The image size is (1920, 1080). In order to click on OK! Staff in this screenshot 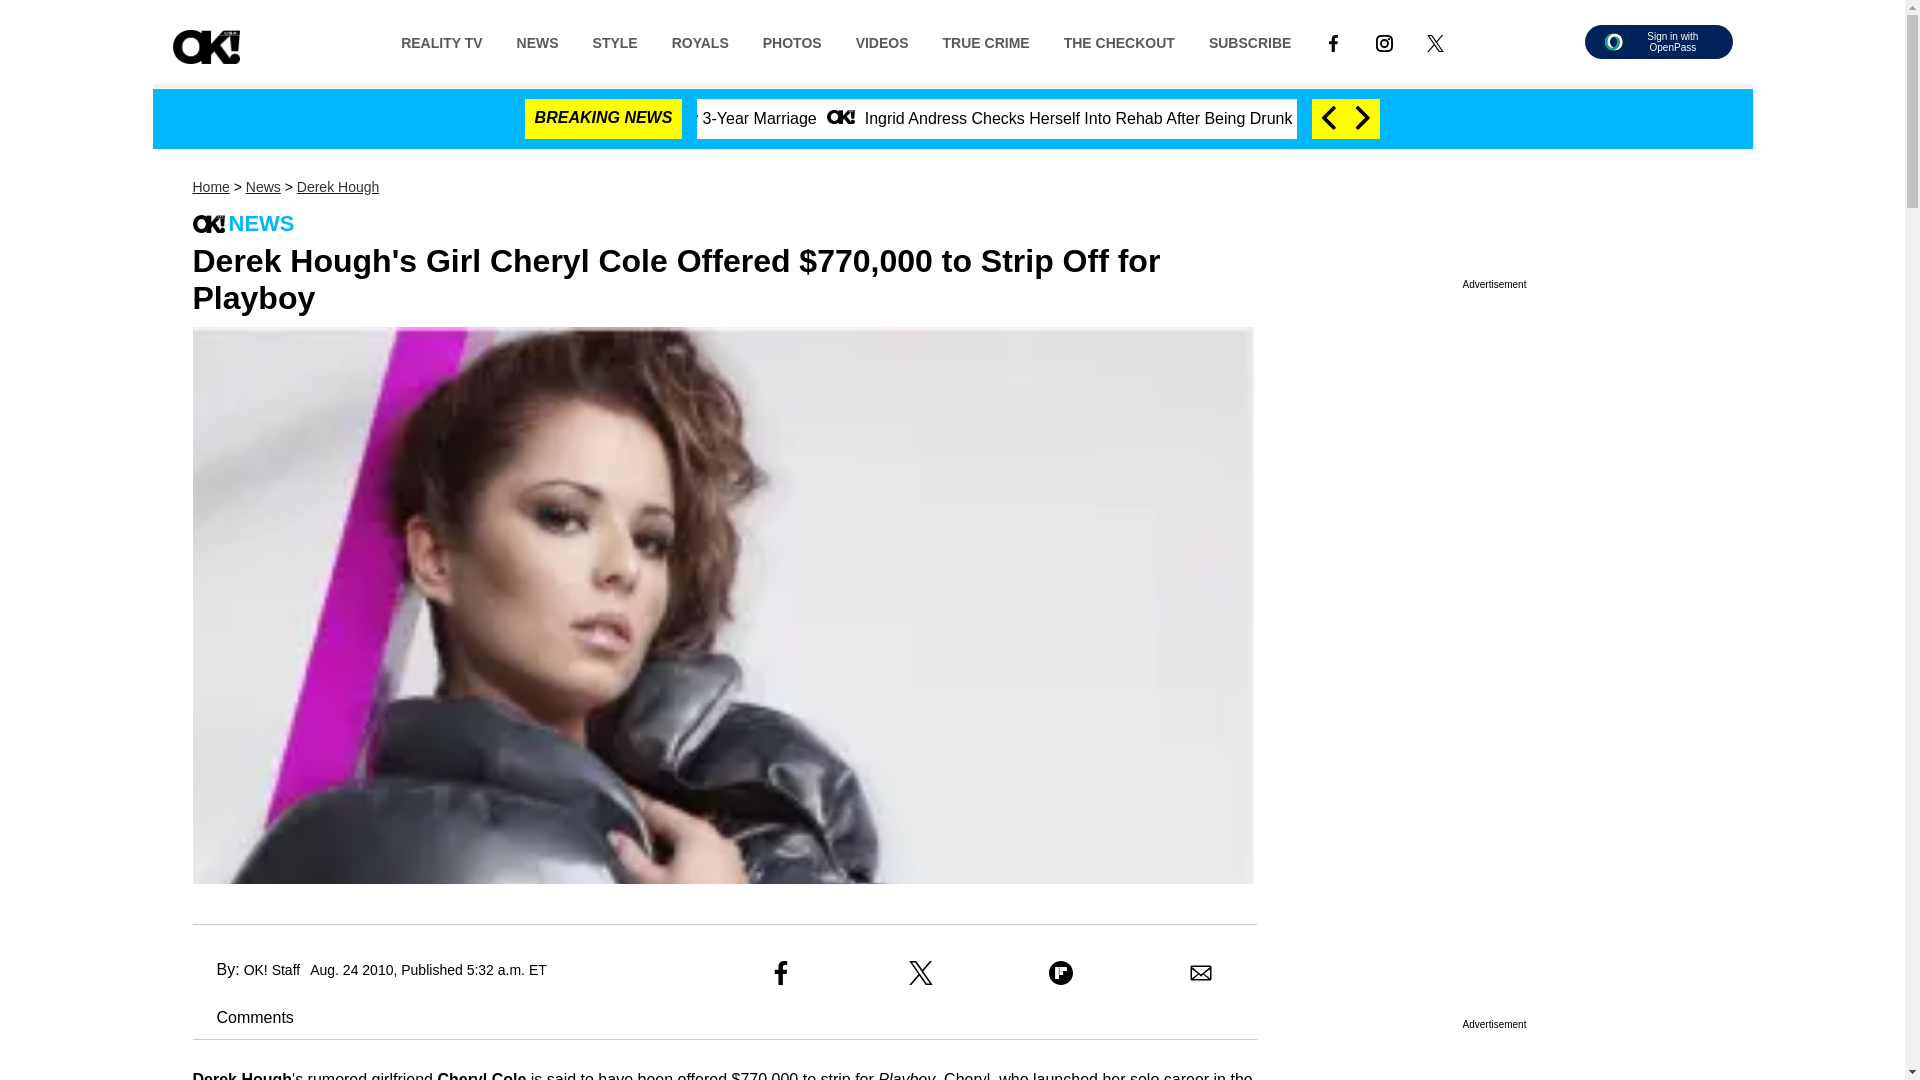, I will do `click(272, 970)`.